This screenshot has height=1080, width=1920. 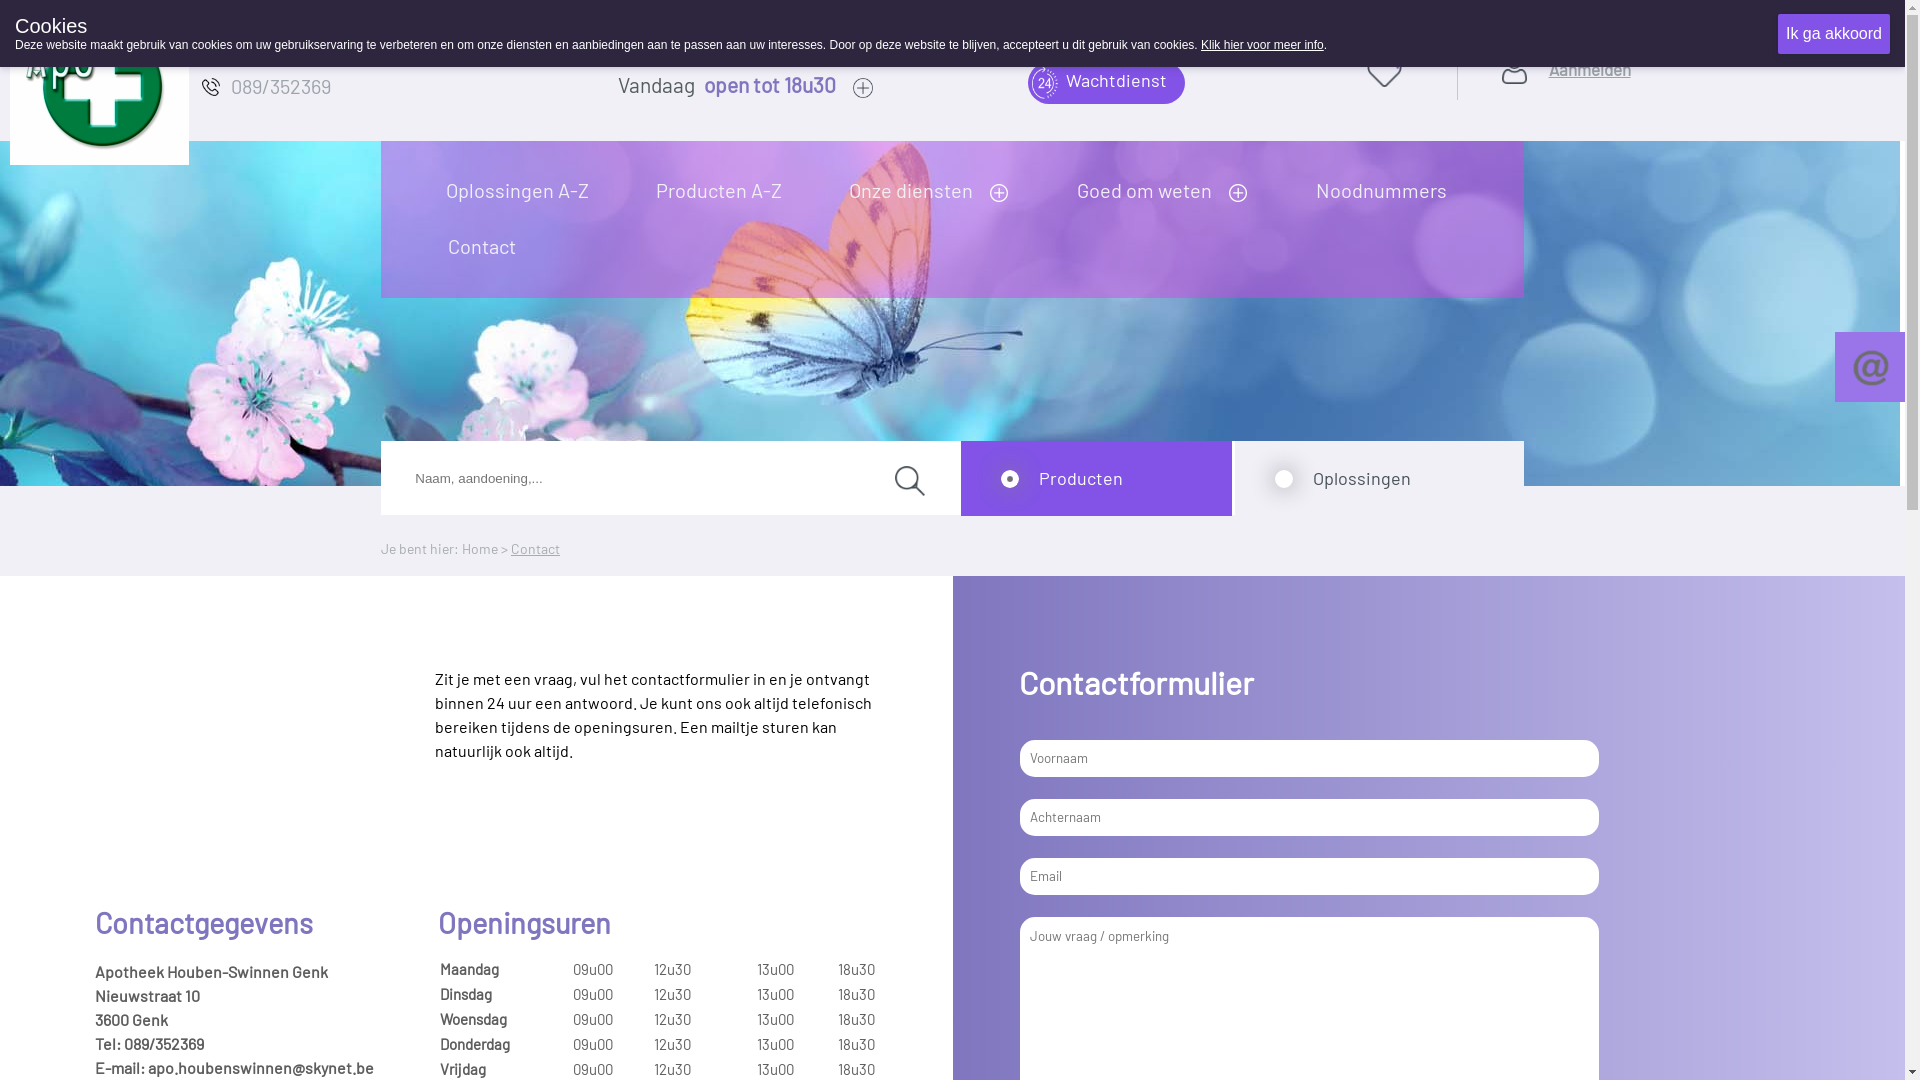 What do you see at coordinates (1151, 190) in the screenshot?
I see `Goed om weten` at bounding box center [1151, 190].